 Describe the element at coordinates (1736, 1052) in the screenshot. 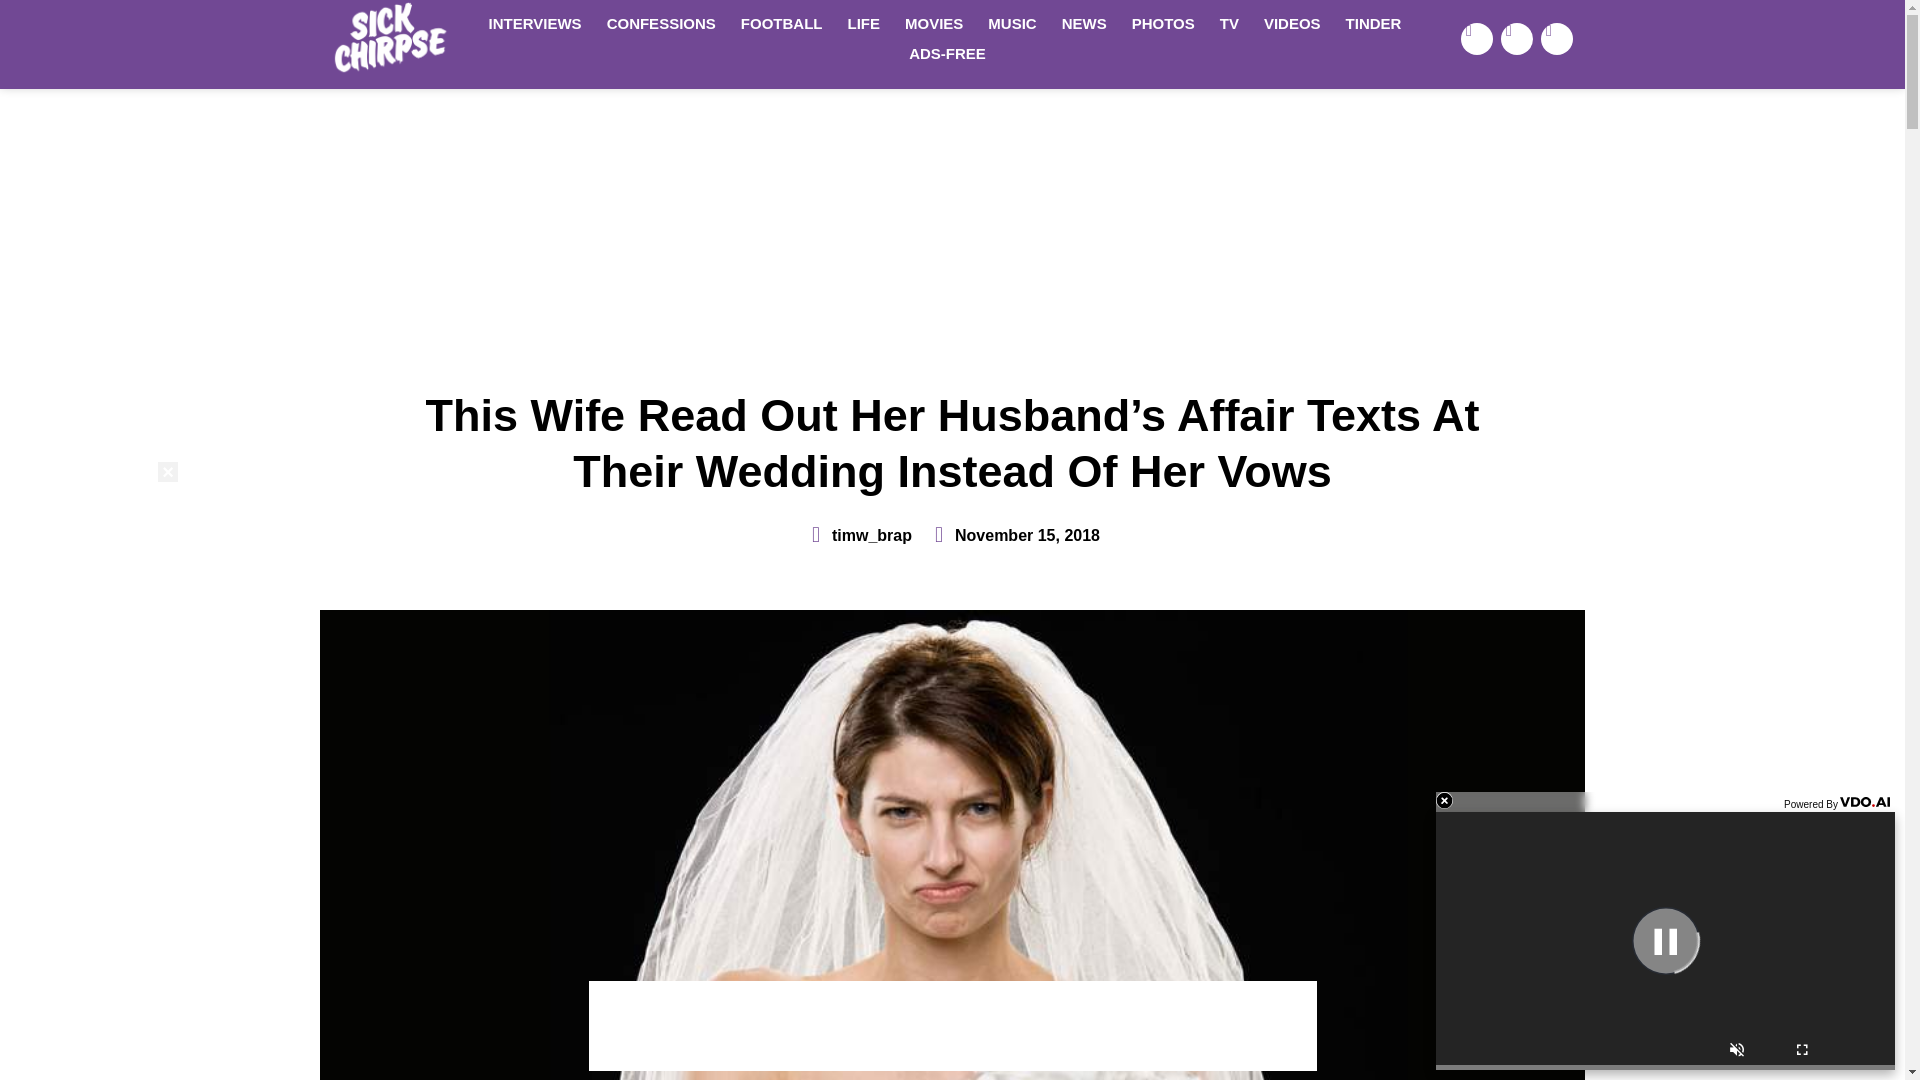

I see `Unmute` at that location.